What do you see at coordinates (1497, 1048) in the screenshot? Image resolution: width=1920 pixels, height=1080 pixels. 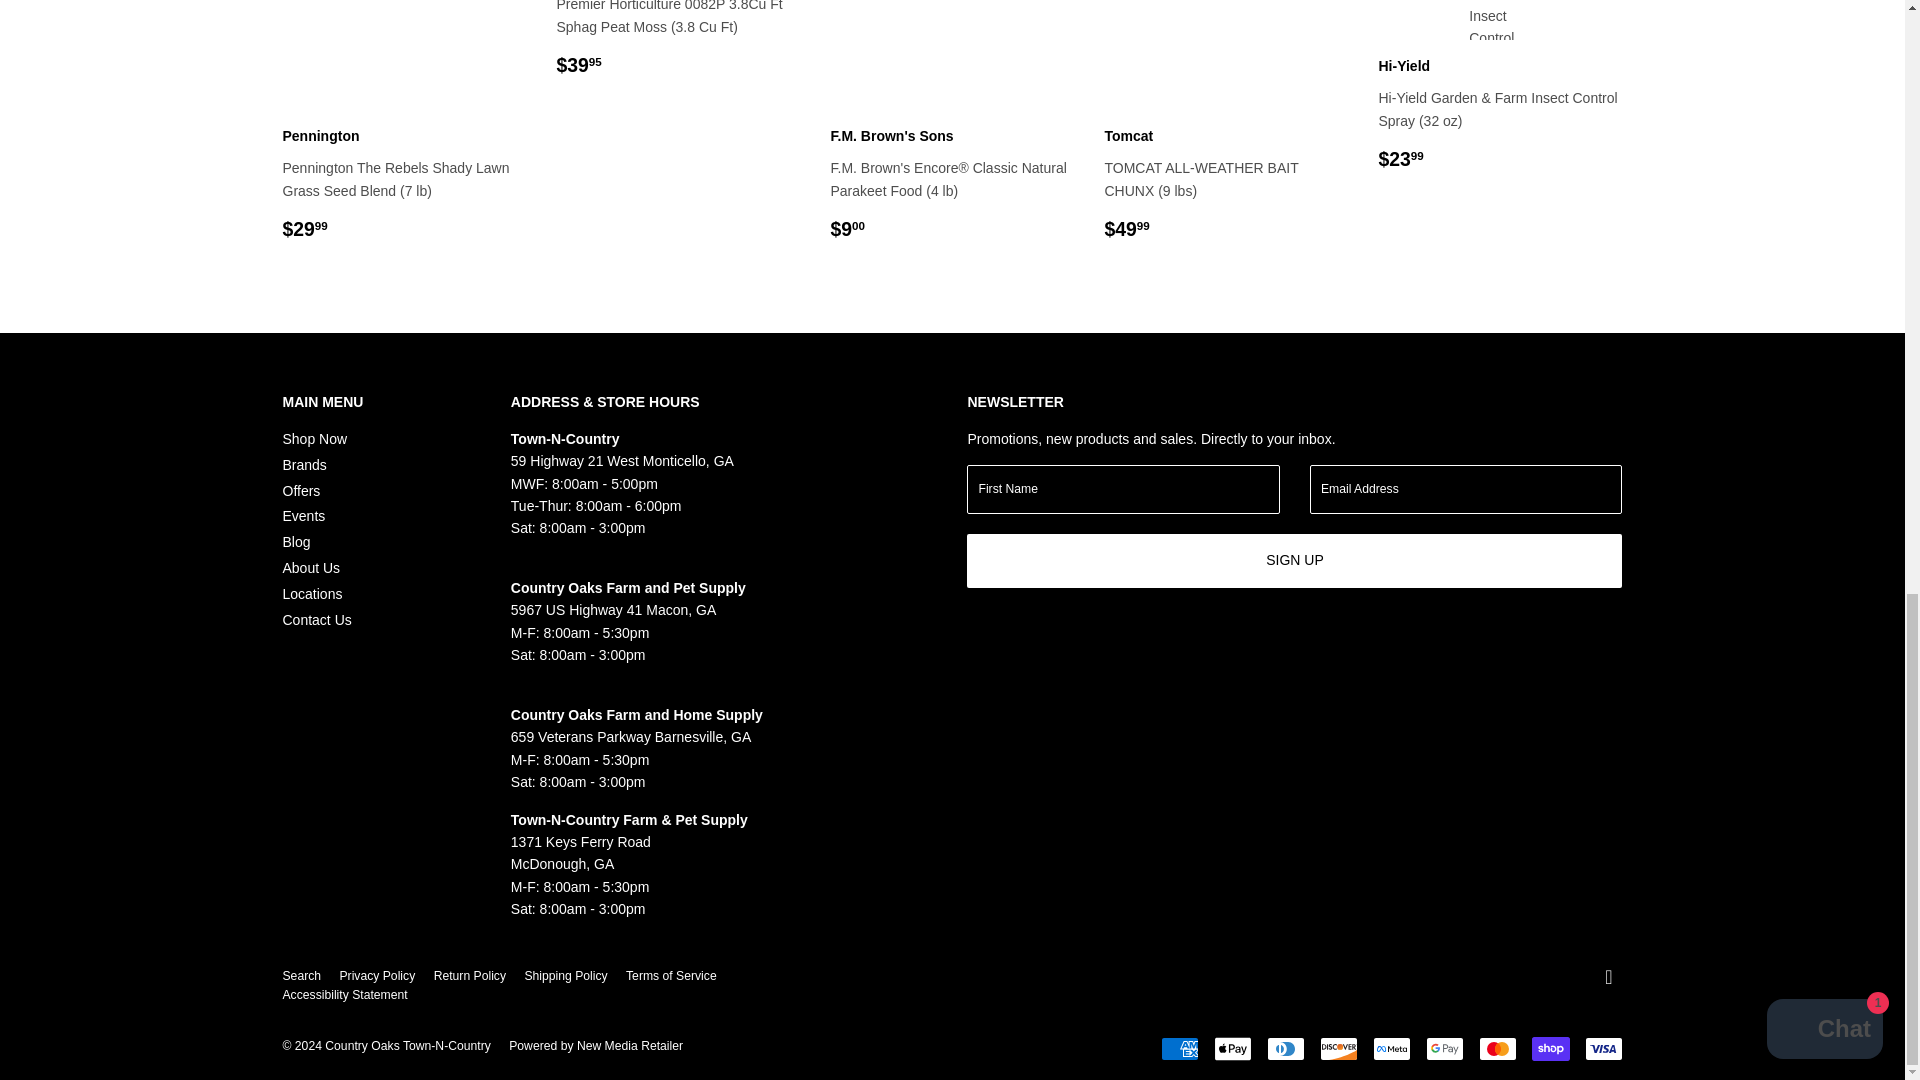 I see `Mastercard` at bounding box center [1497, 1048].